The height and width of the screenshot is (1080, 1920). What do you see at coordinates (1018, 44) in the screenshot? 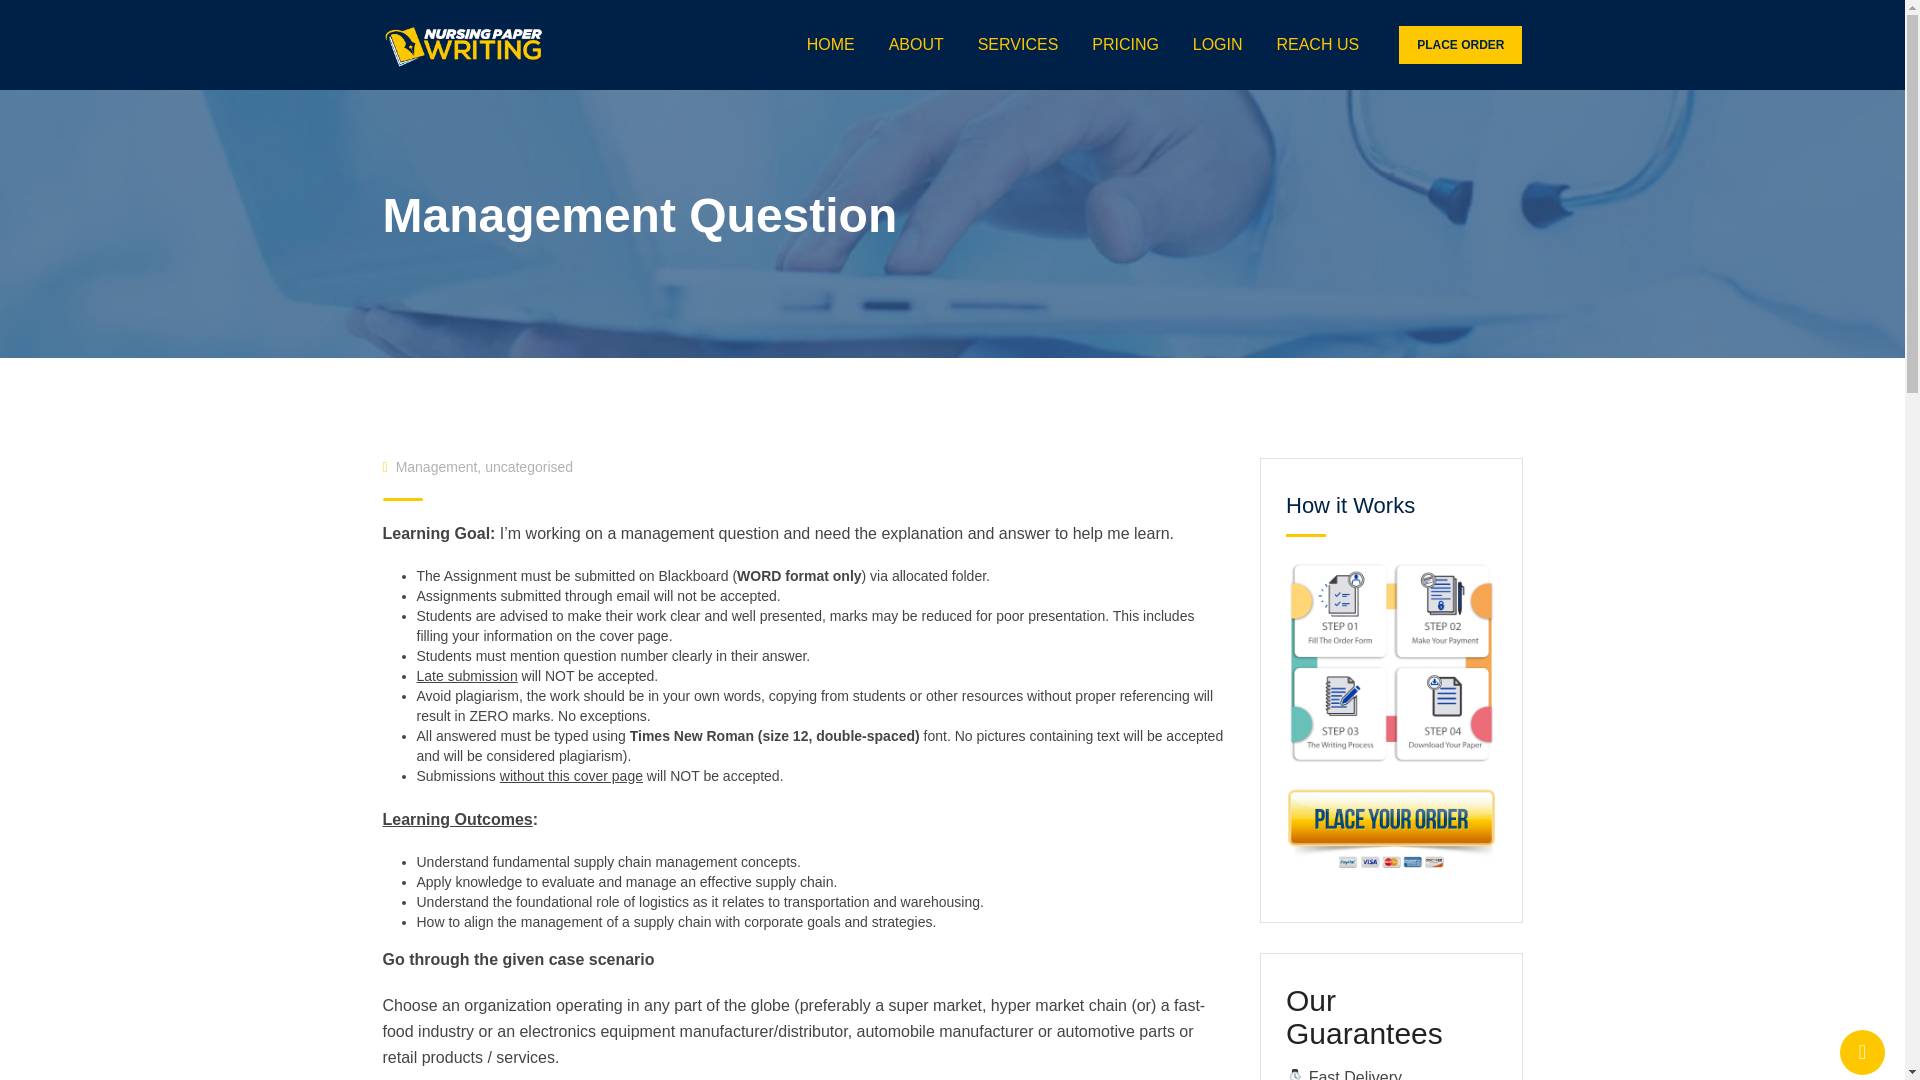
I see `SERVICES` at bounding box center [1018, 44].